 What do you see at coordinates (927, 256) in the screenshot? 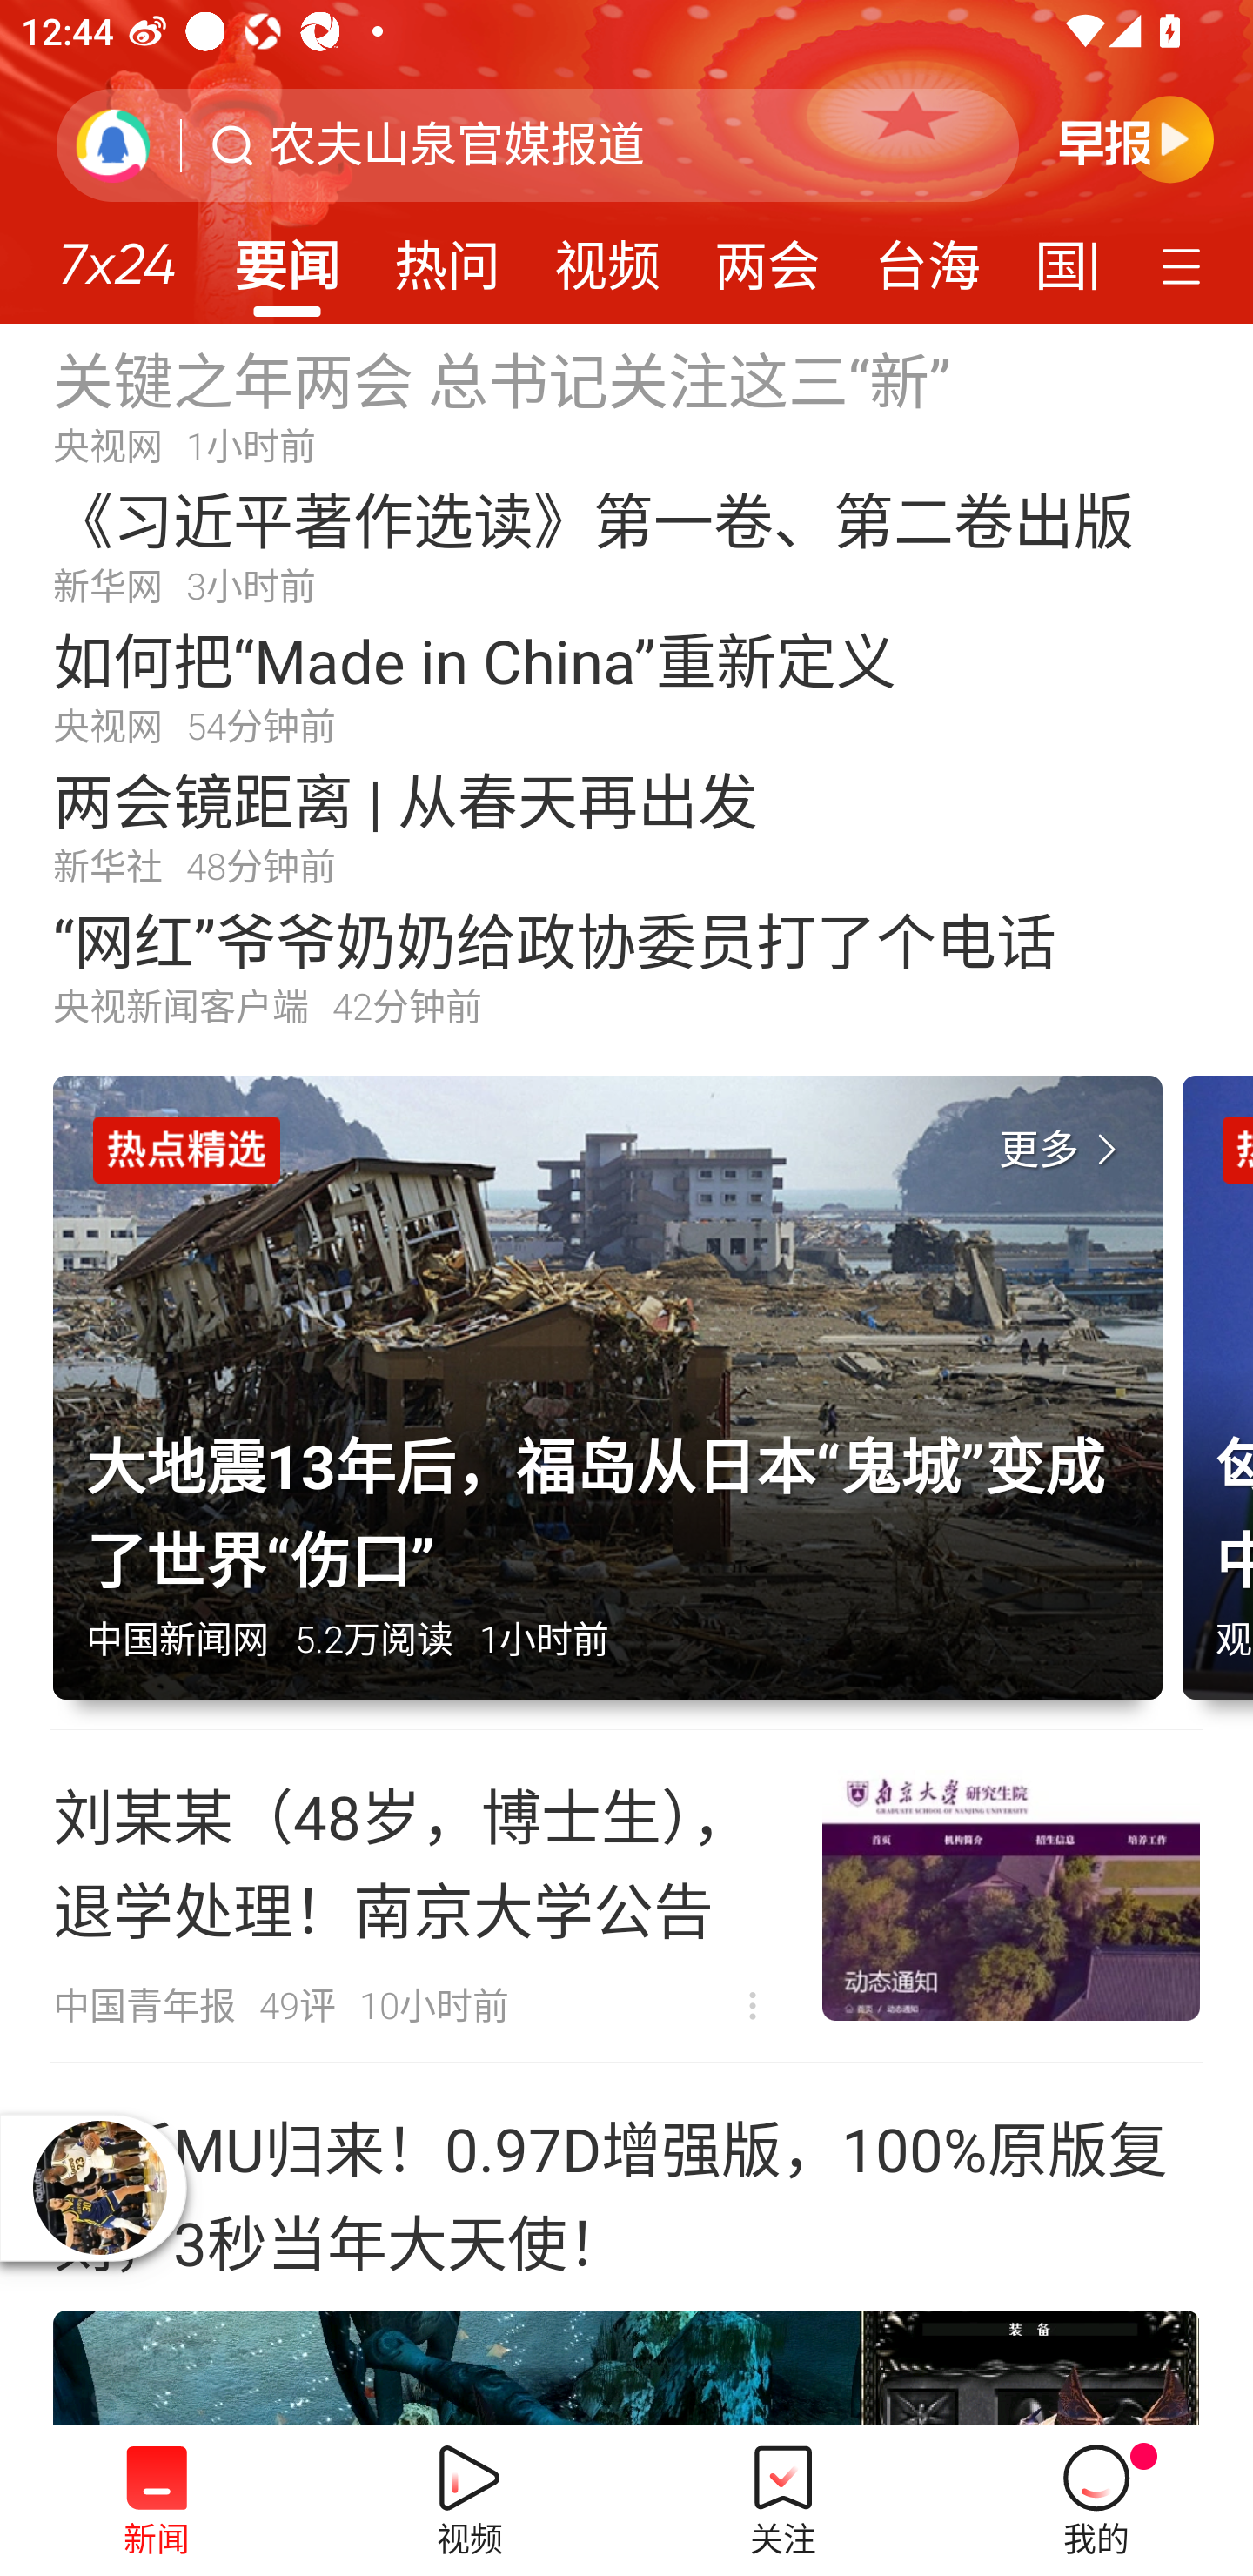
I see `台海` at bounding box center [927, 256].